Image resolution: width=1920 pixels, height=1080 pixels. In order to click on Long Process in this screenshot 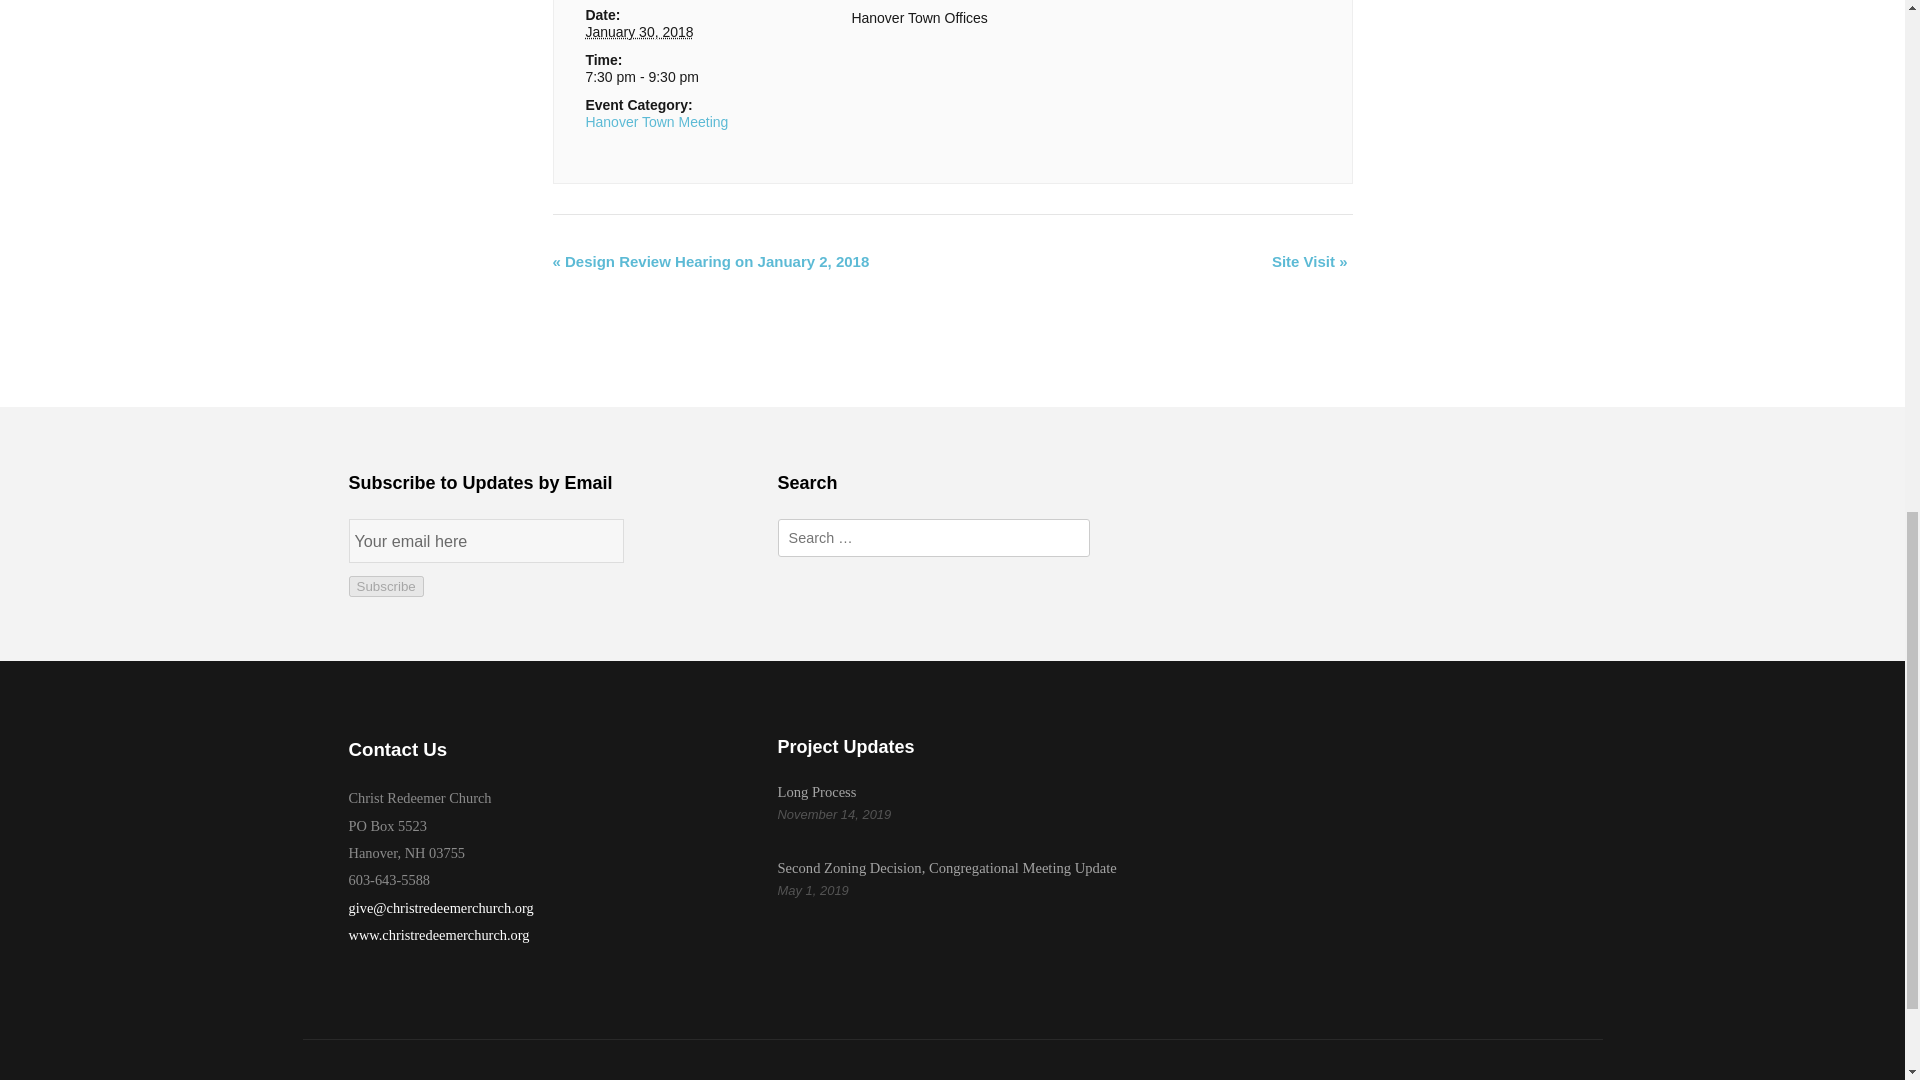, I will do `click(816, 792)`.